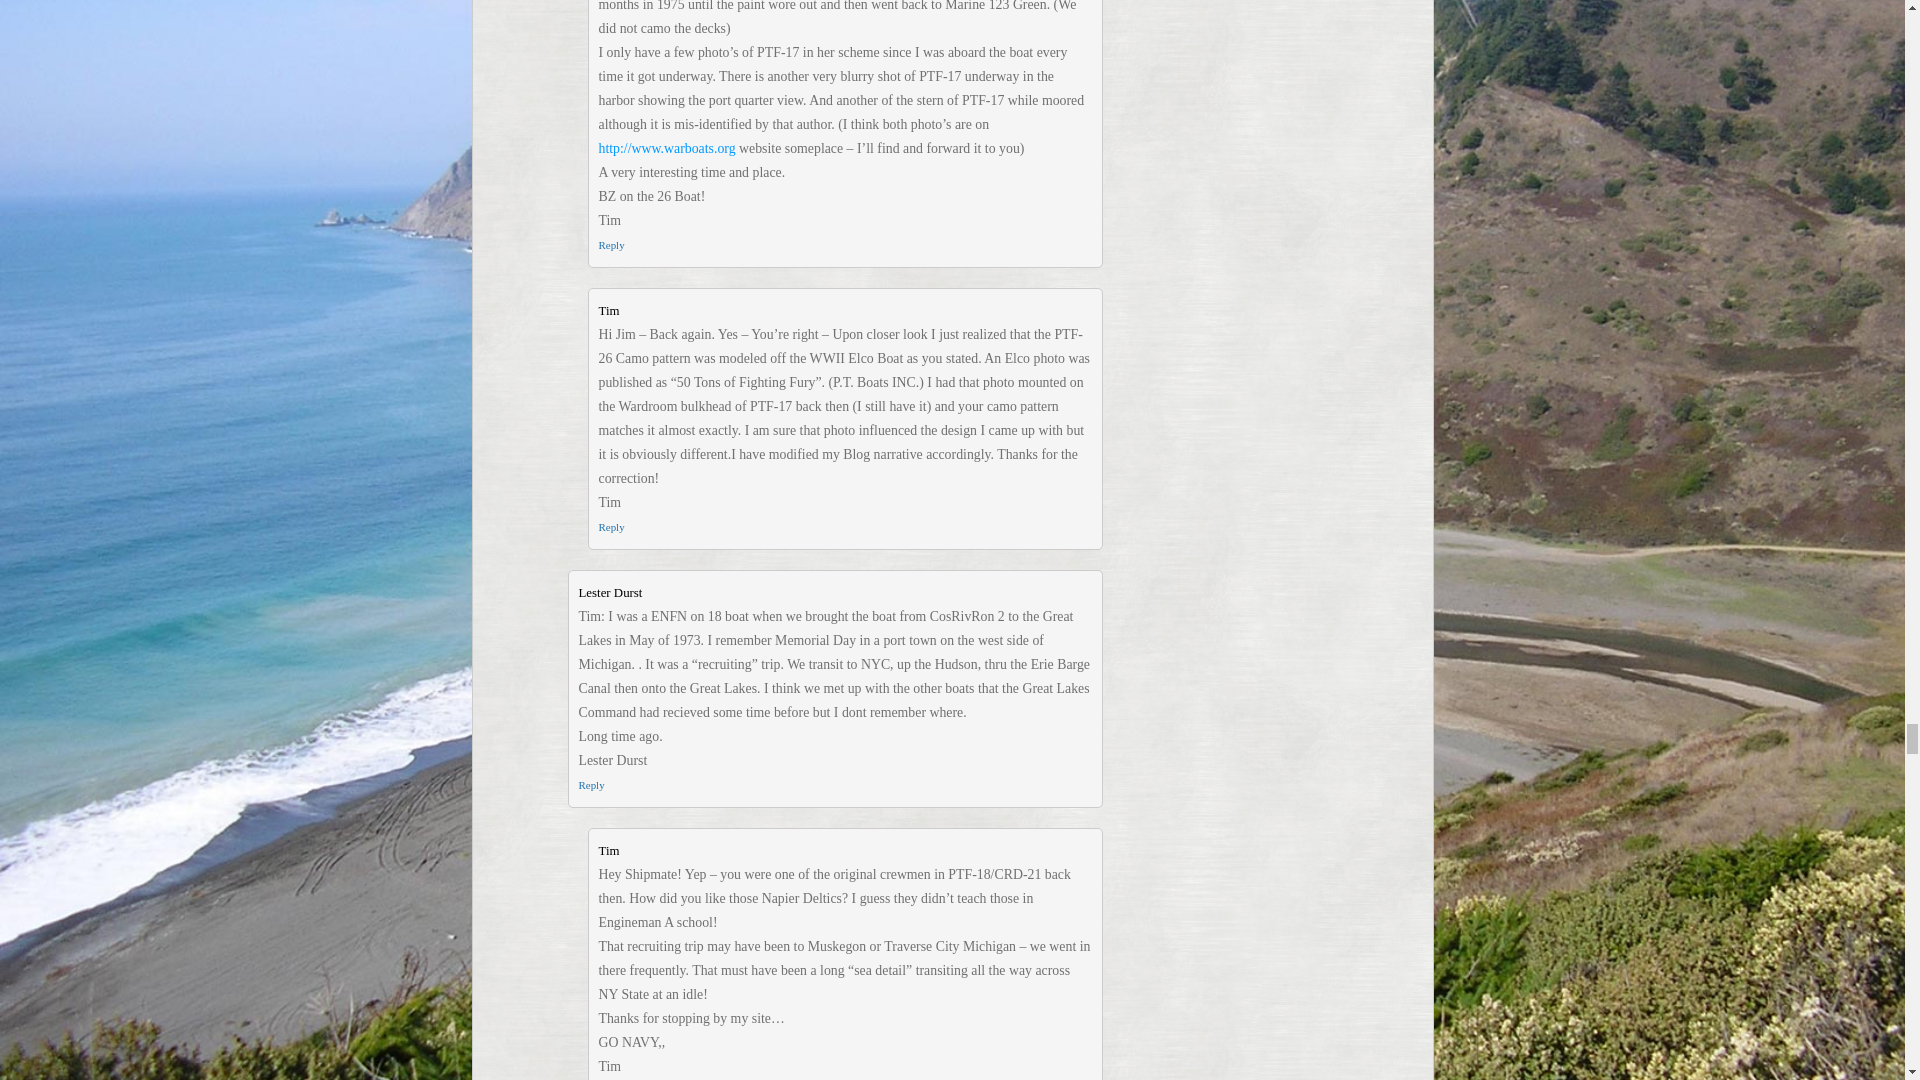 This screenshot has height=1080, width=1920. What do you see at coordinates (610, 526) in the screenshot?
I see `Reply` at bounding box center [610, 526].